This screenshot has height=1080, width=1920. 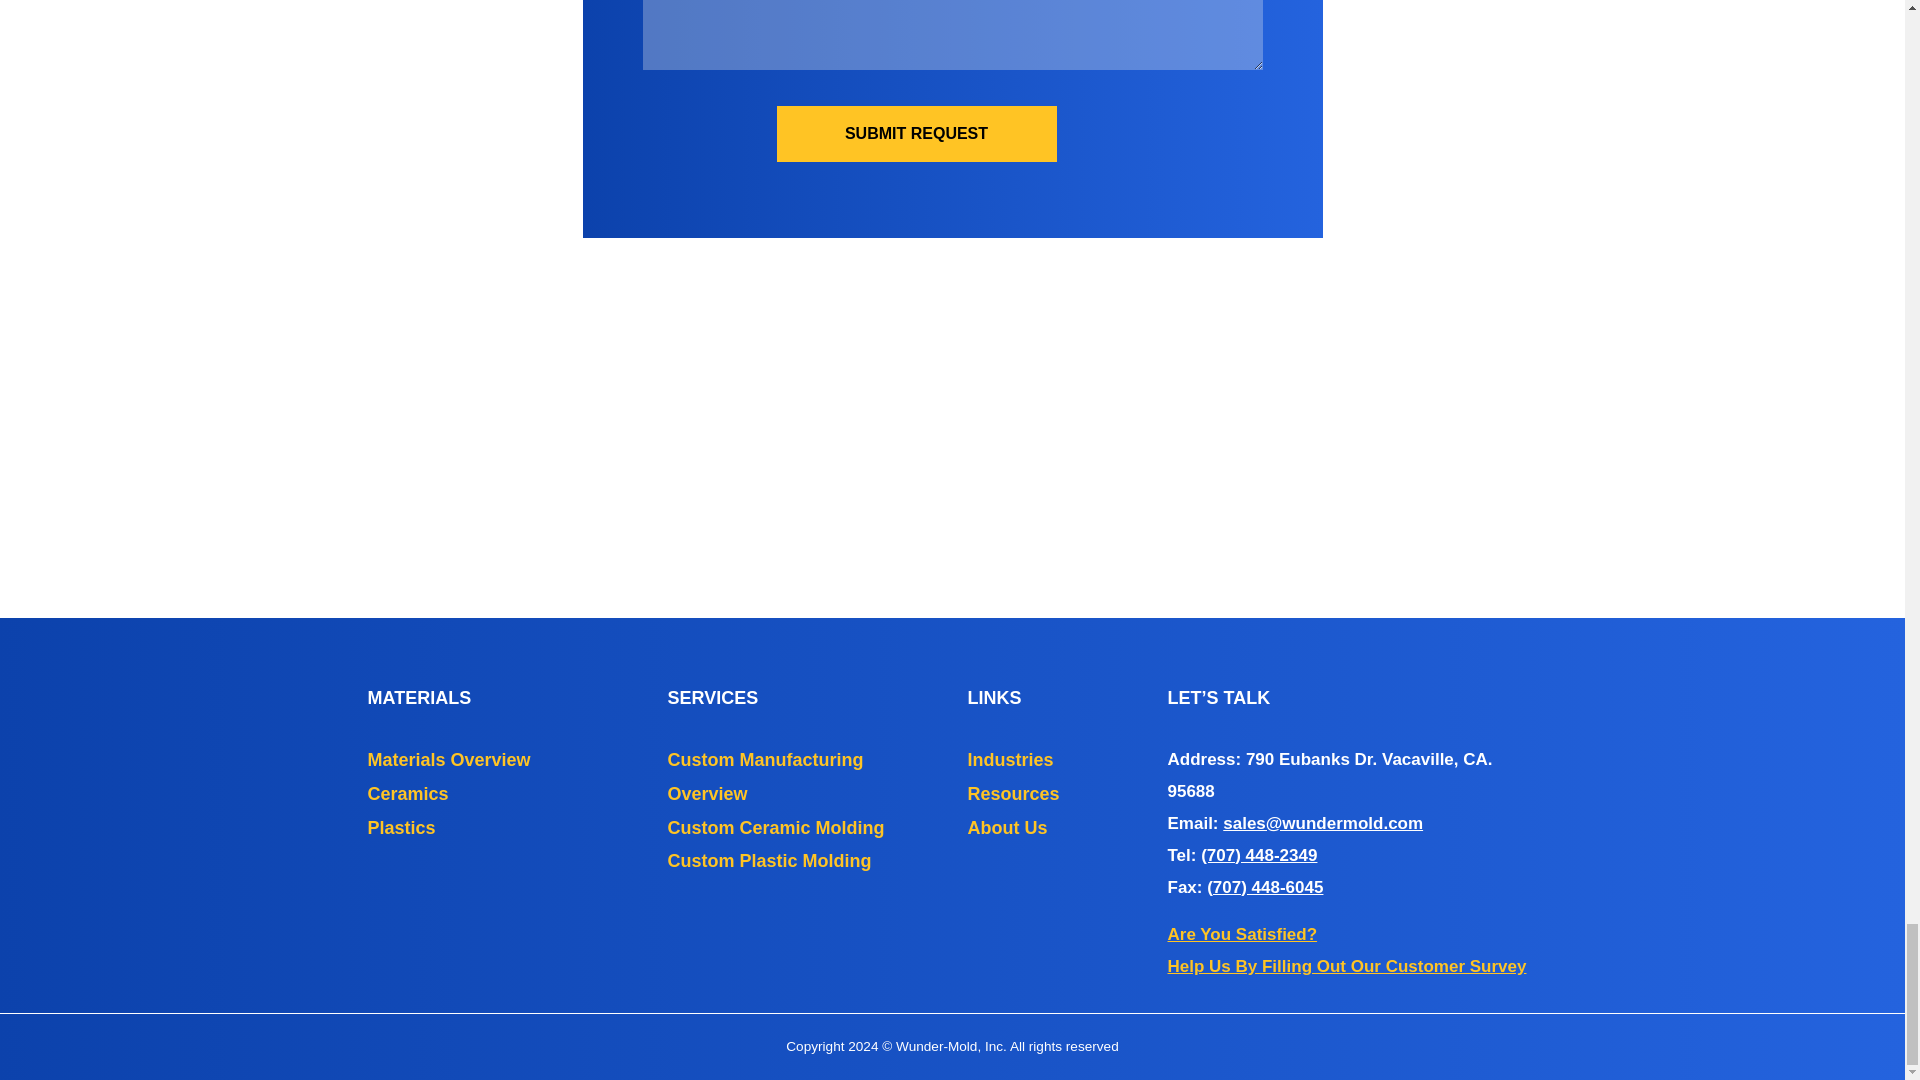 I want to click on Plastics, so click(x=402, y=828).